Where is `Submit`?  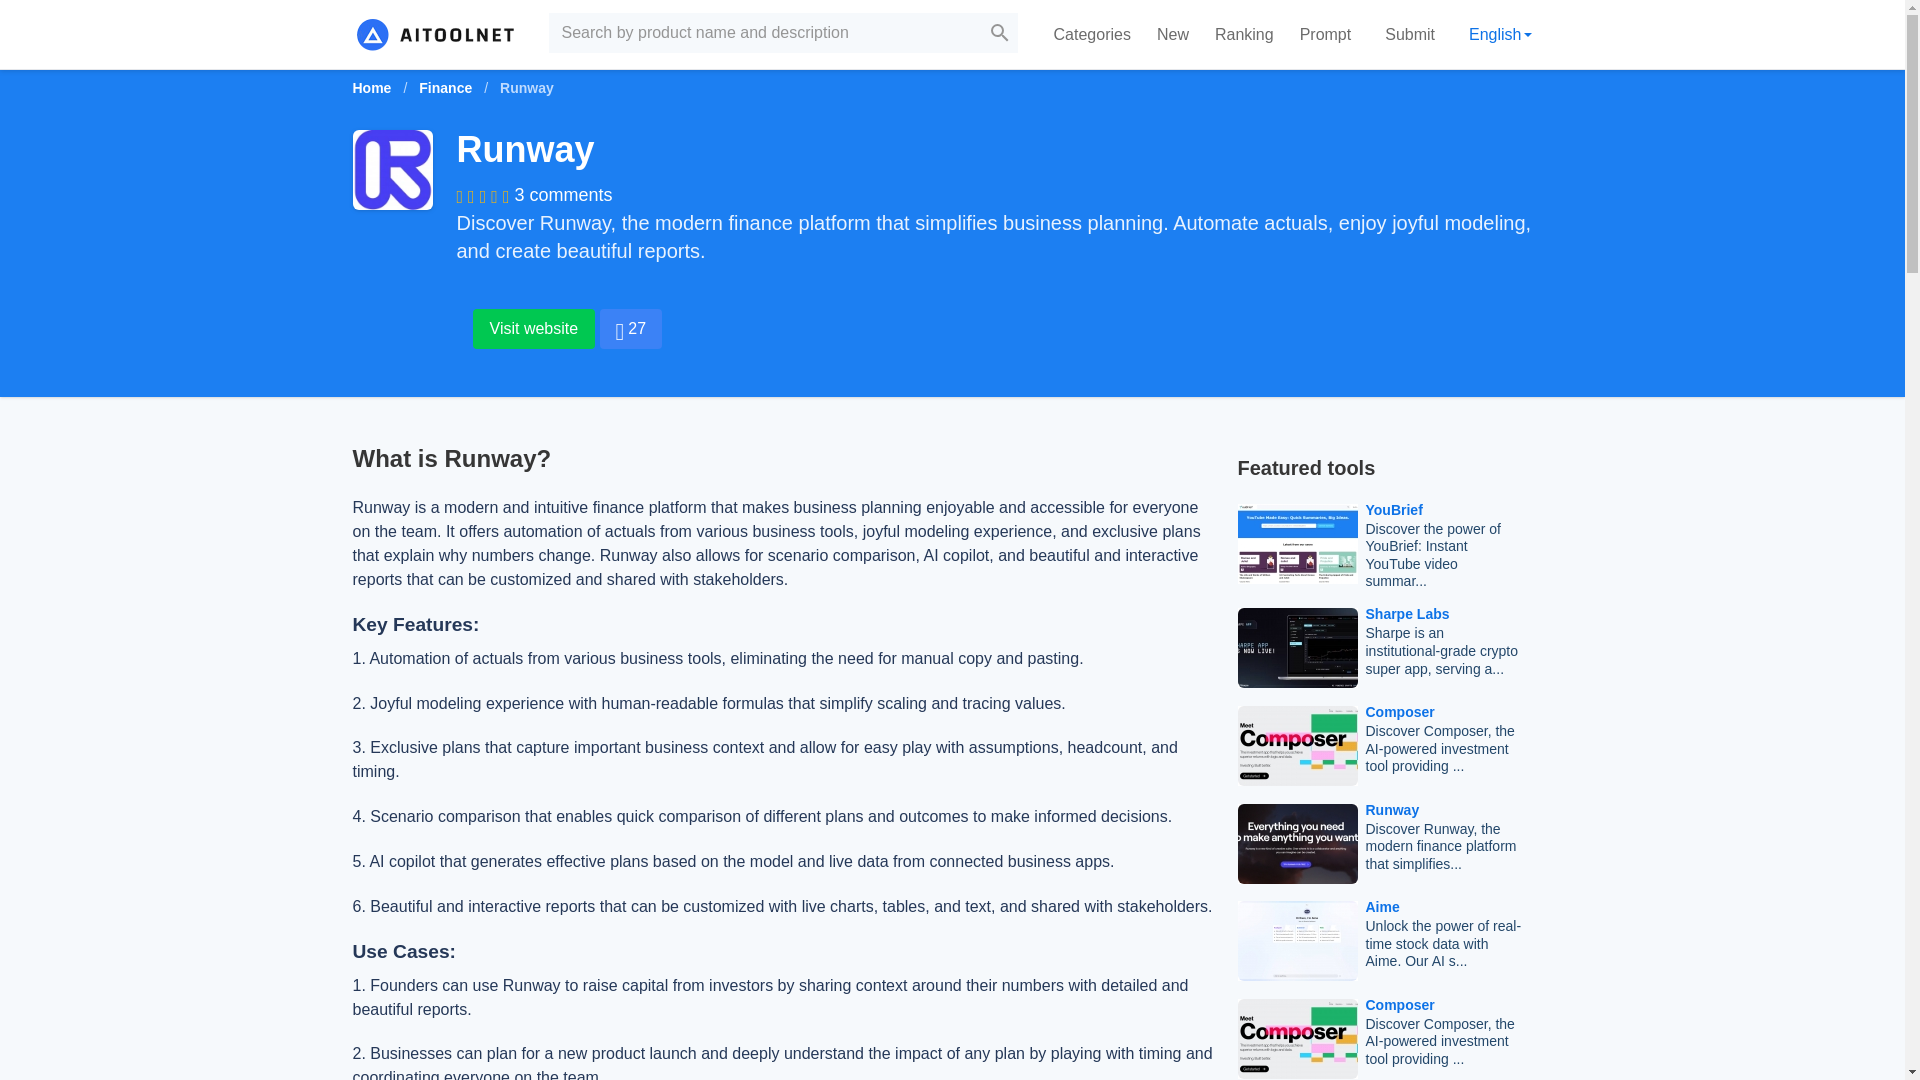 Submit is located at coordinates (1410, 34).